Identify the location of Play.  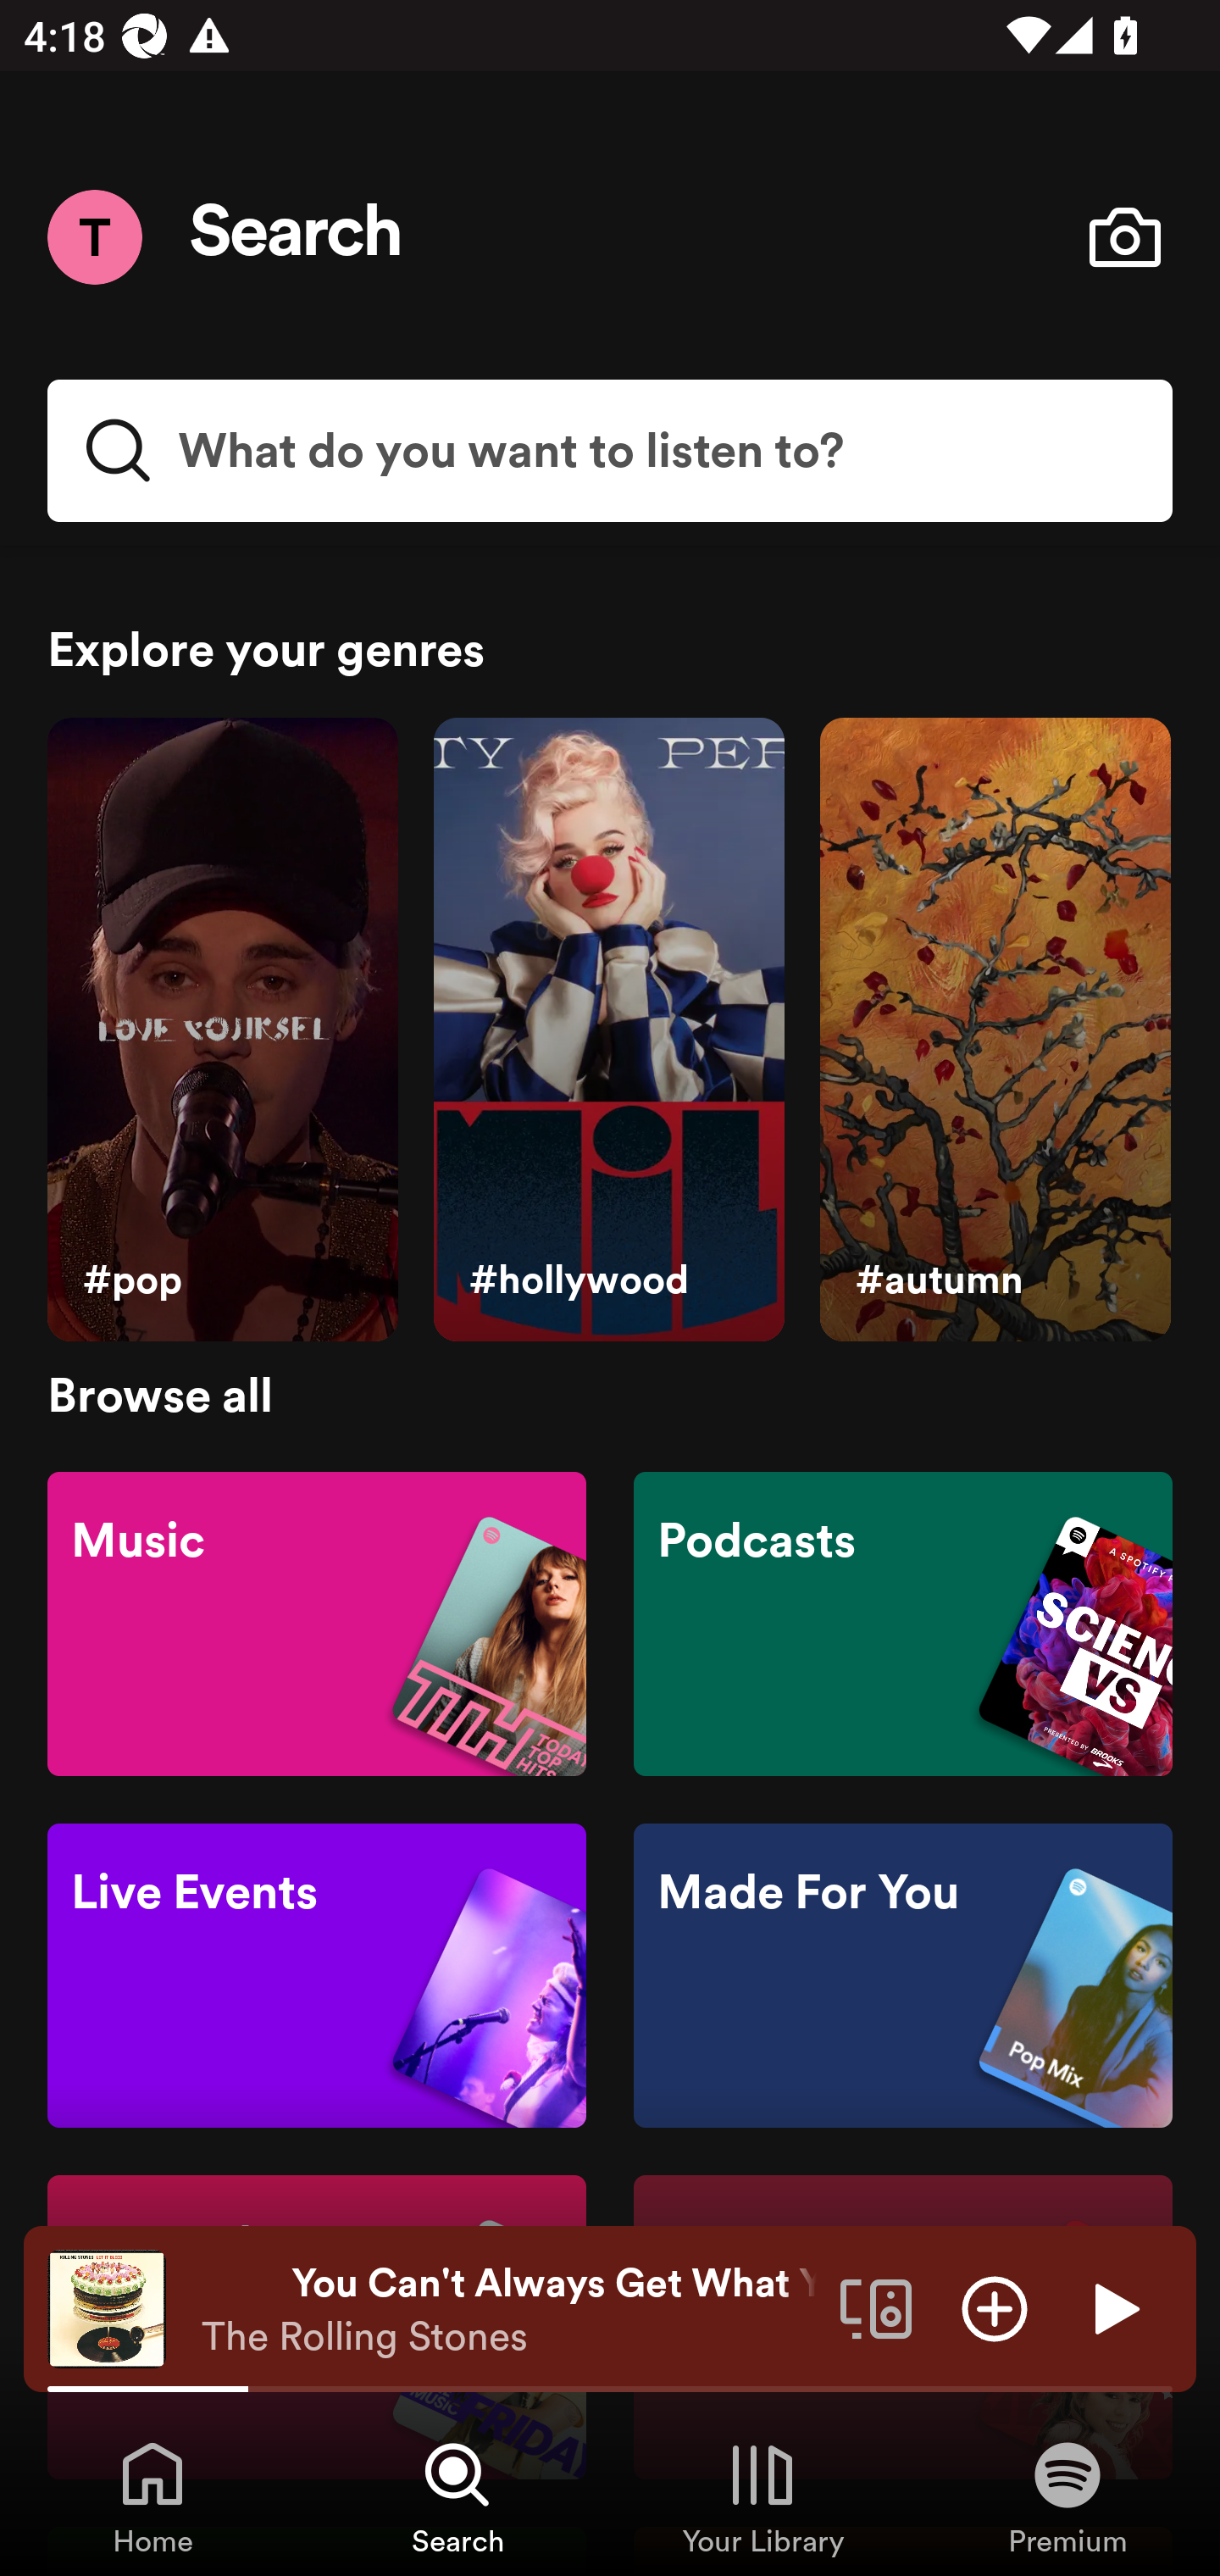
(1113, 2307).